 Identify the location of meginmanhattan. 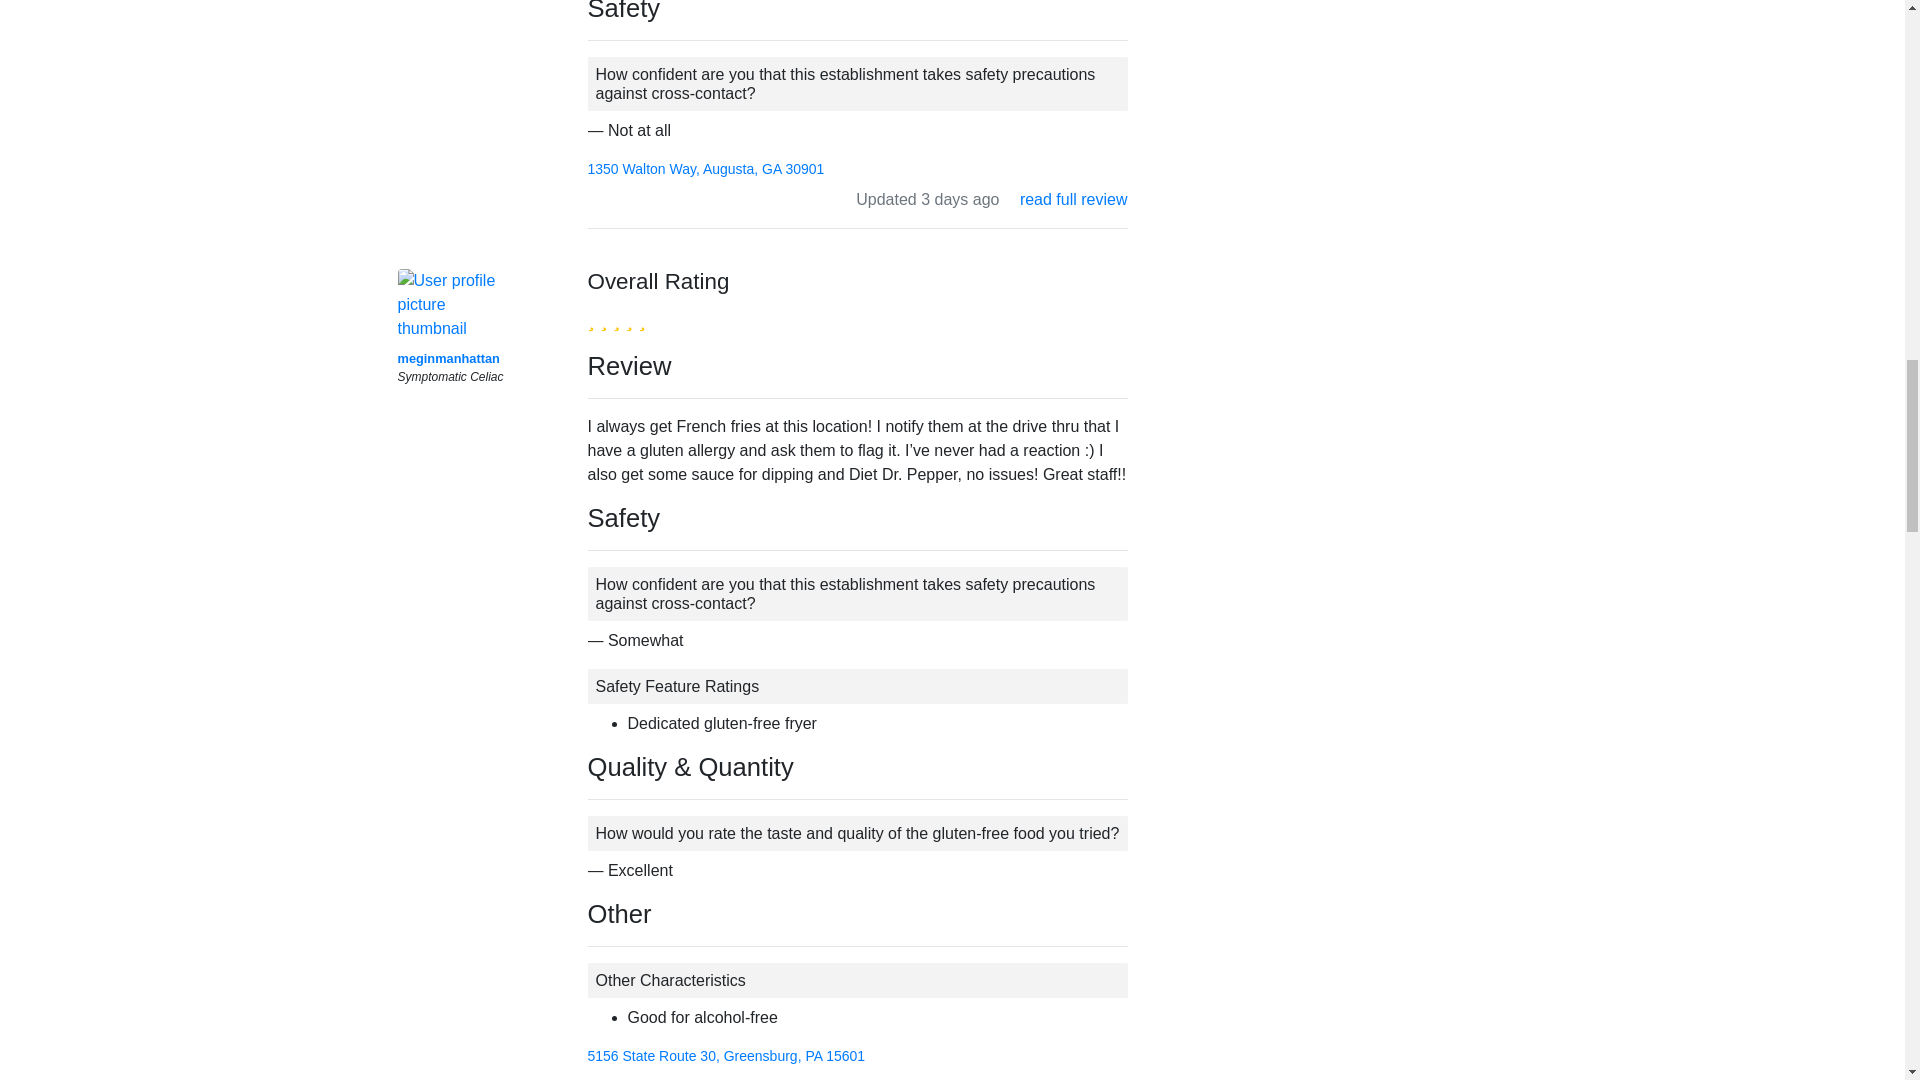
(448, 358).